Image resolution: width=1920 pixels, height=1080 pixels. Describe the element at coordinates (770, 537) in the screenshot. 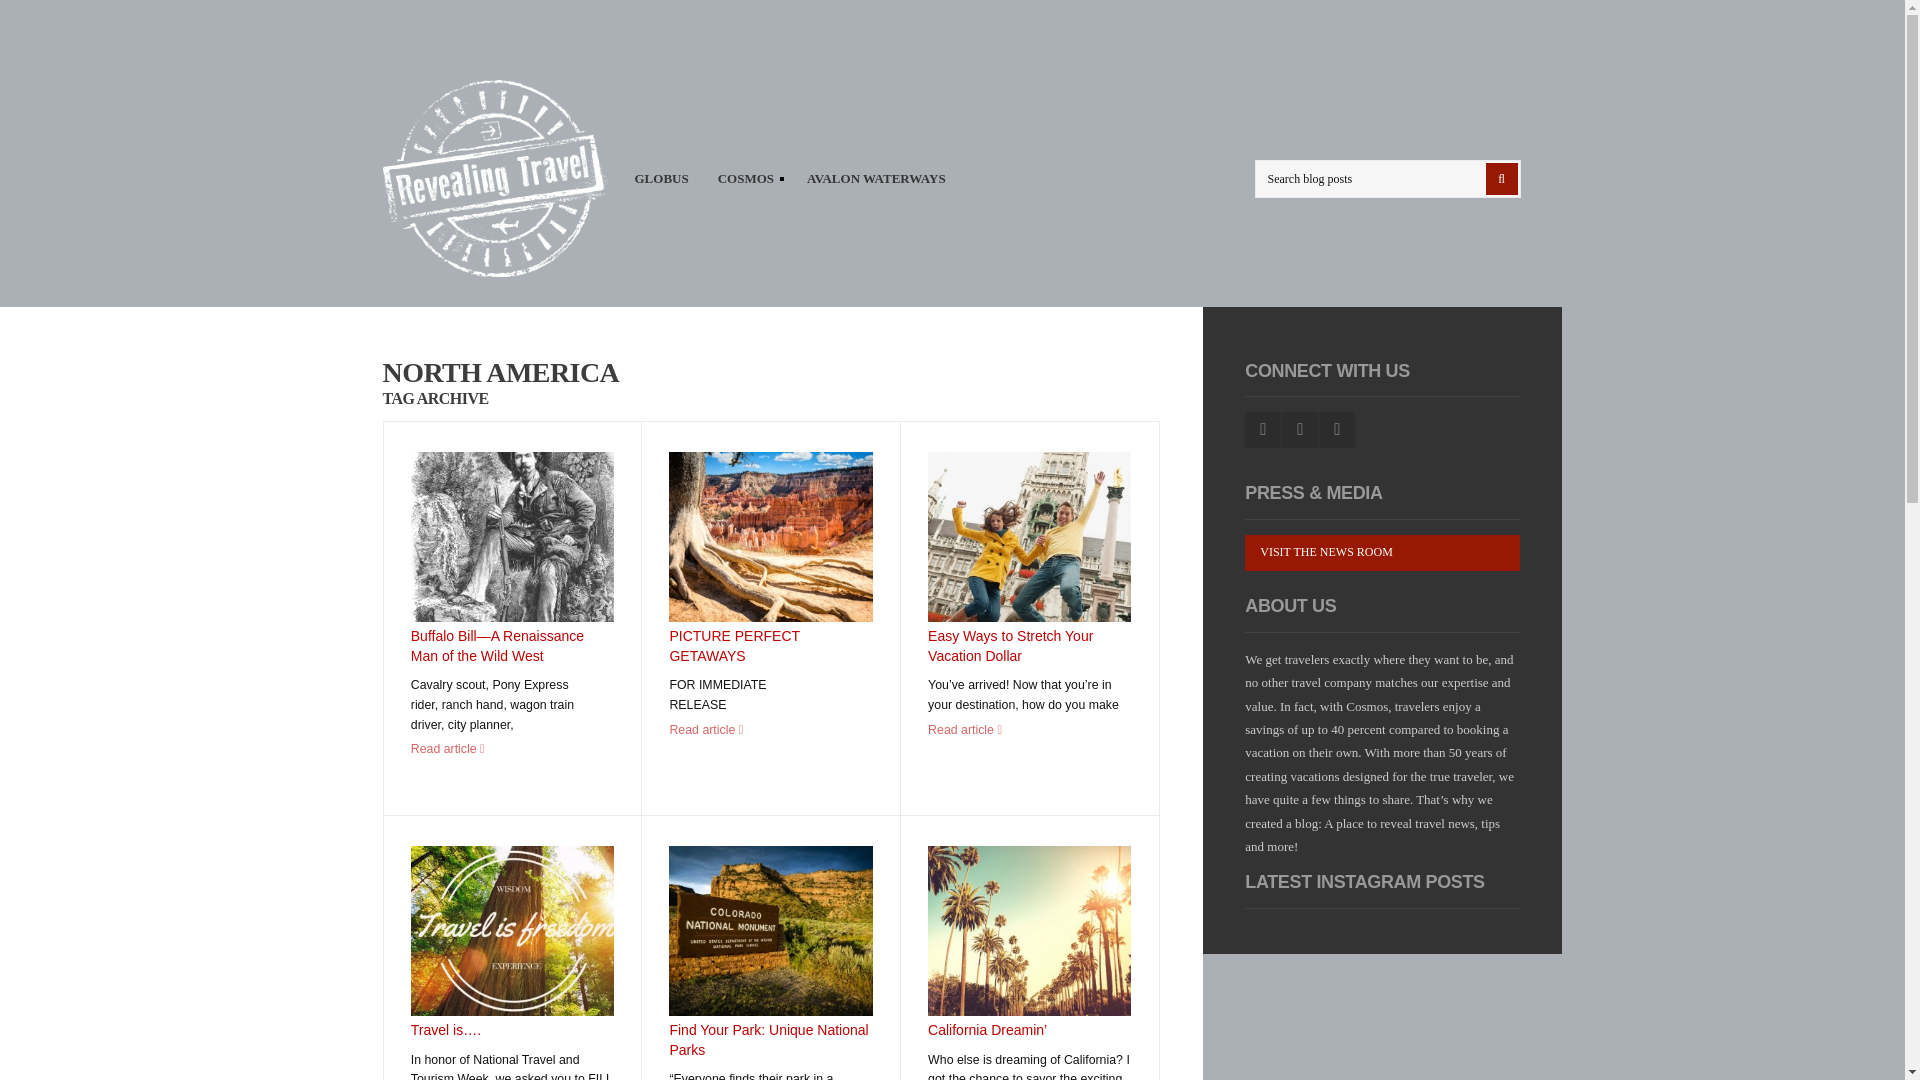

I see `PICTURE PERFECT GETAWAYS` at that location.